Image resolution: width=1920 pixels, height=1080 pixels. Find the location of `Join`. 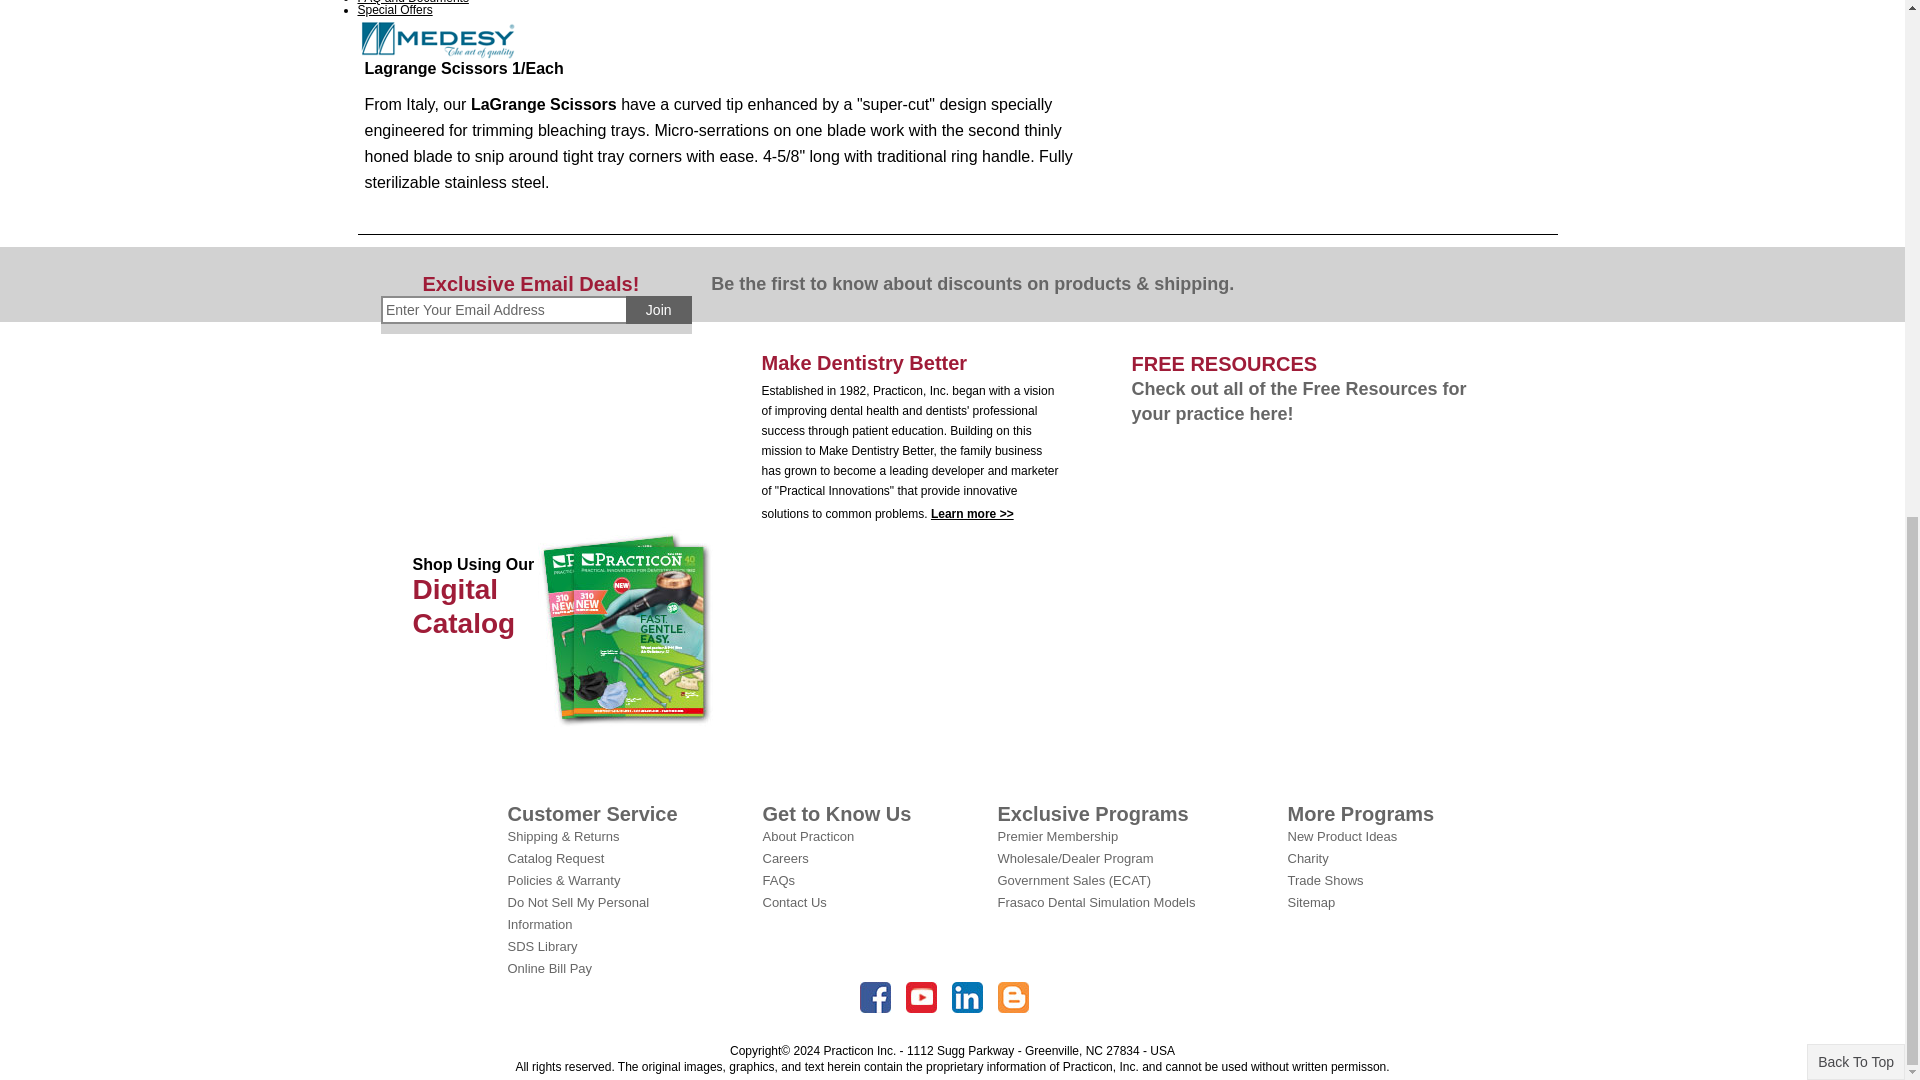

Join is located at coordinates (658, 310).